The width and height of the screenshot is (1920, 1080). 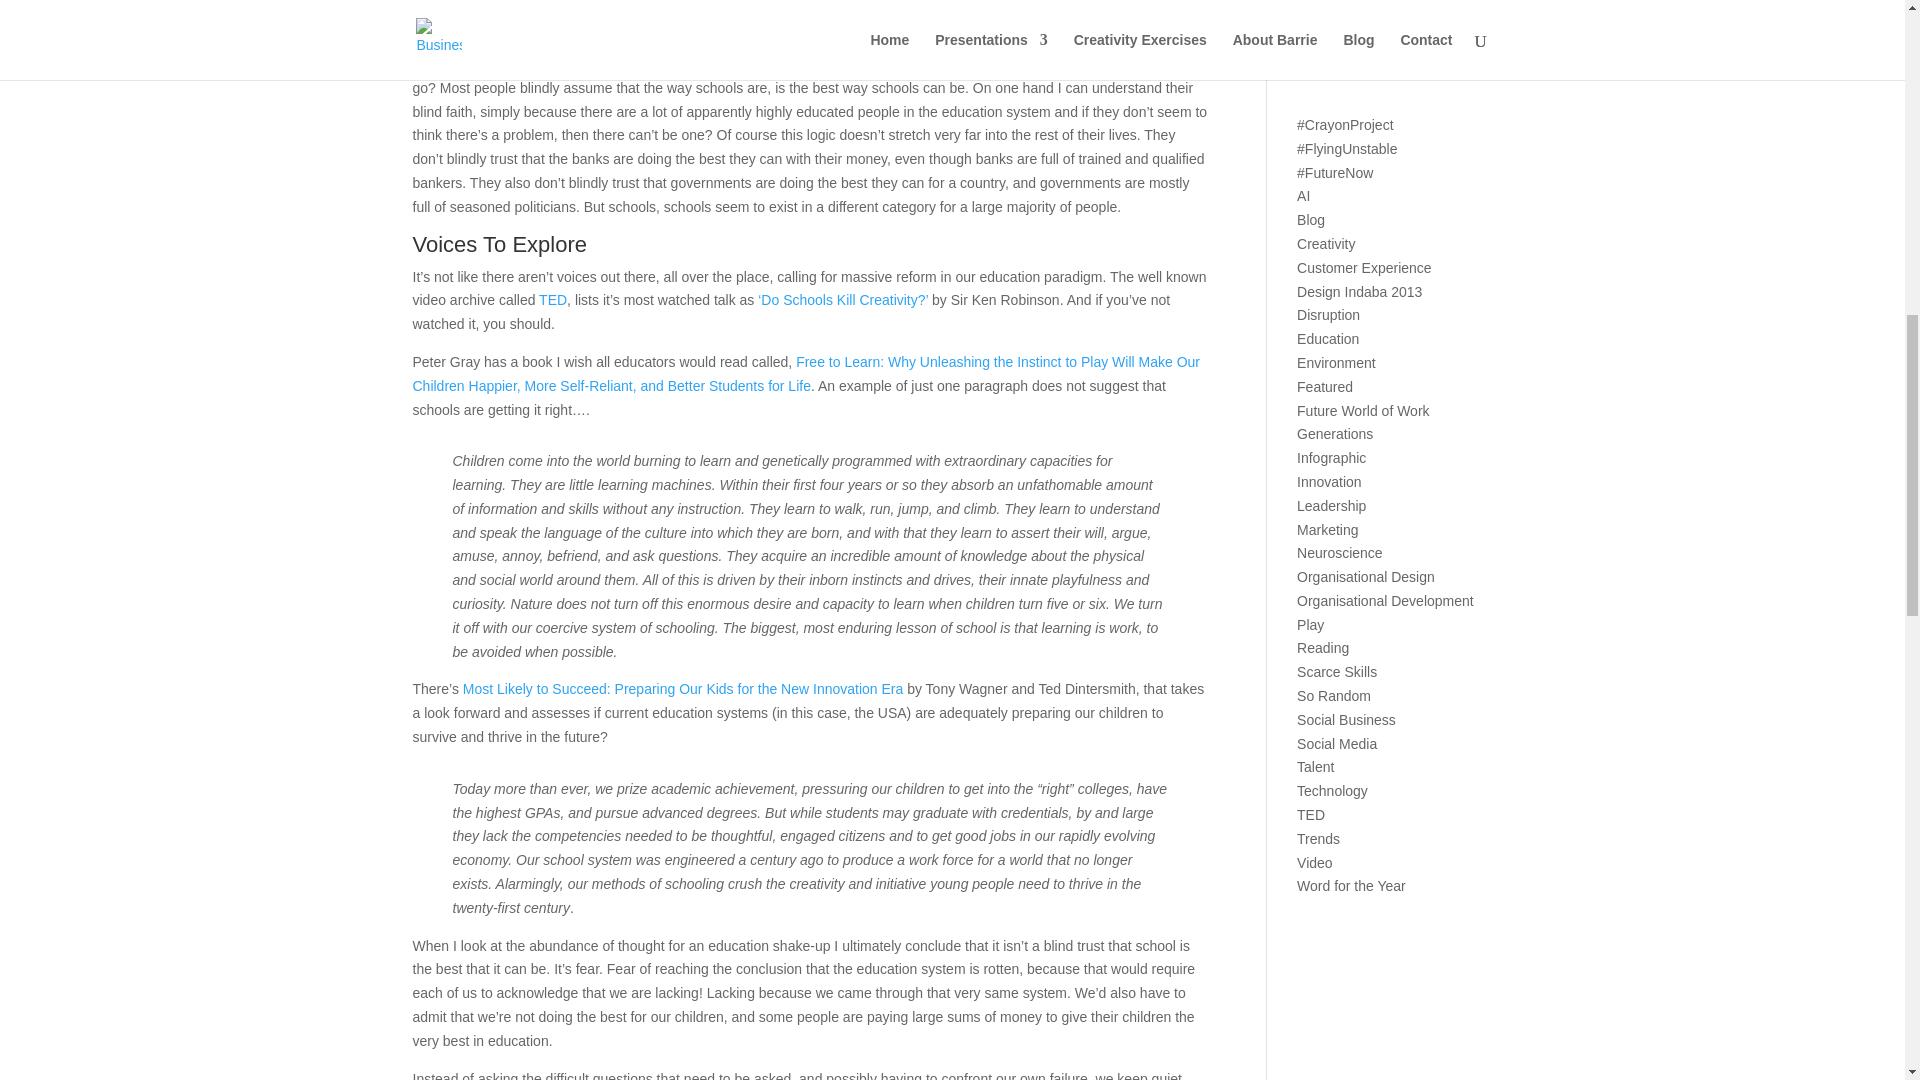 I want to click on Customer Experience, so click(x=1364, y=268).